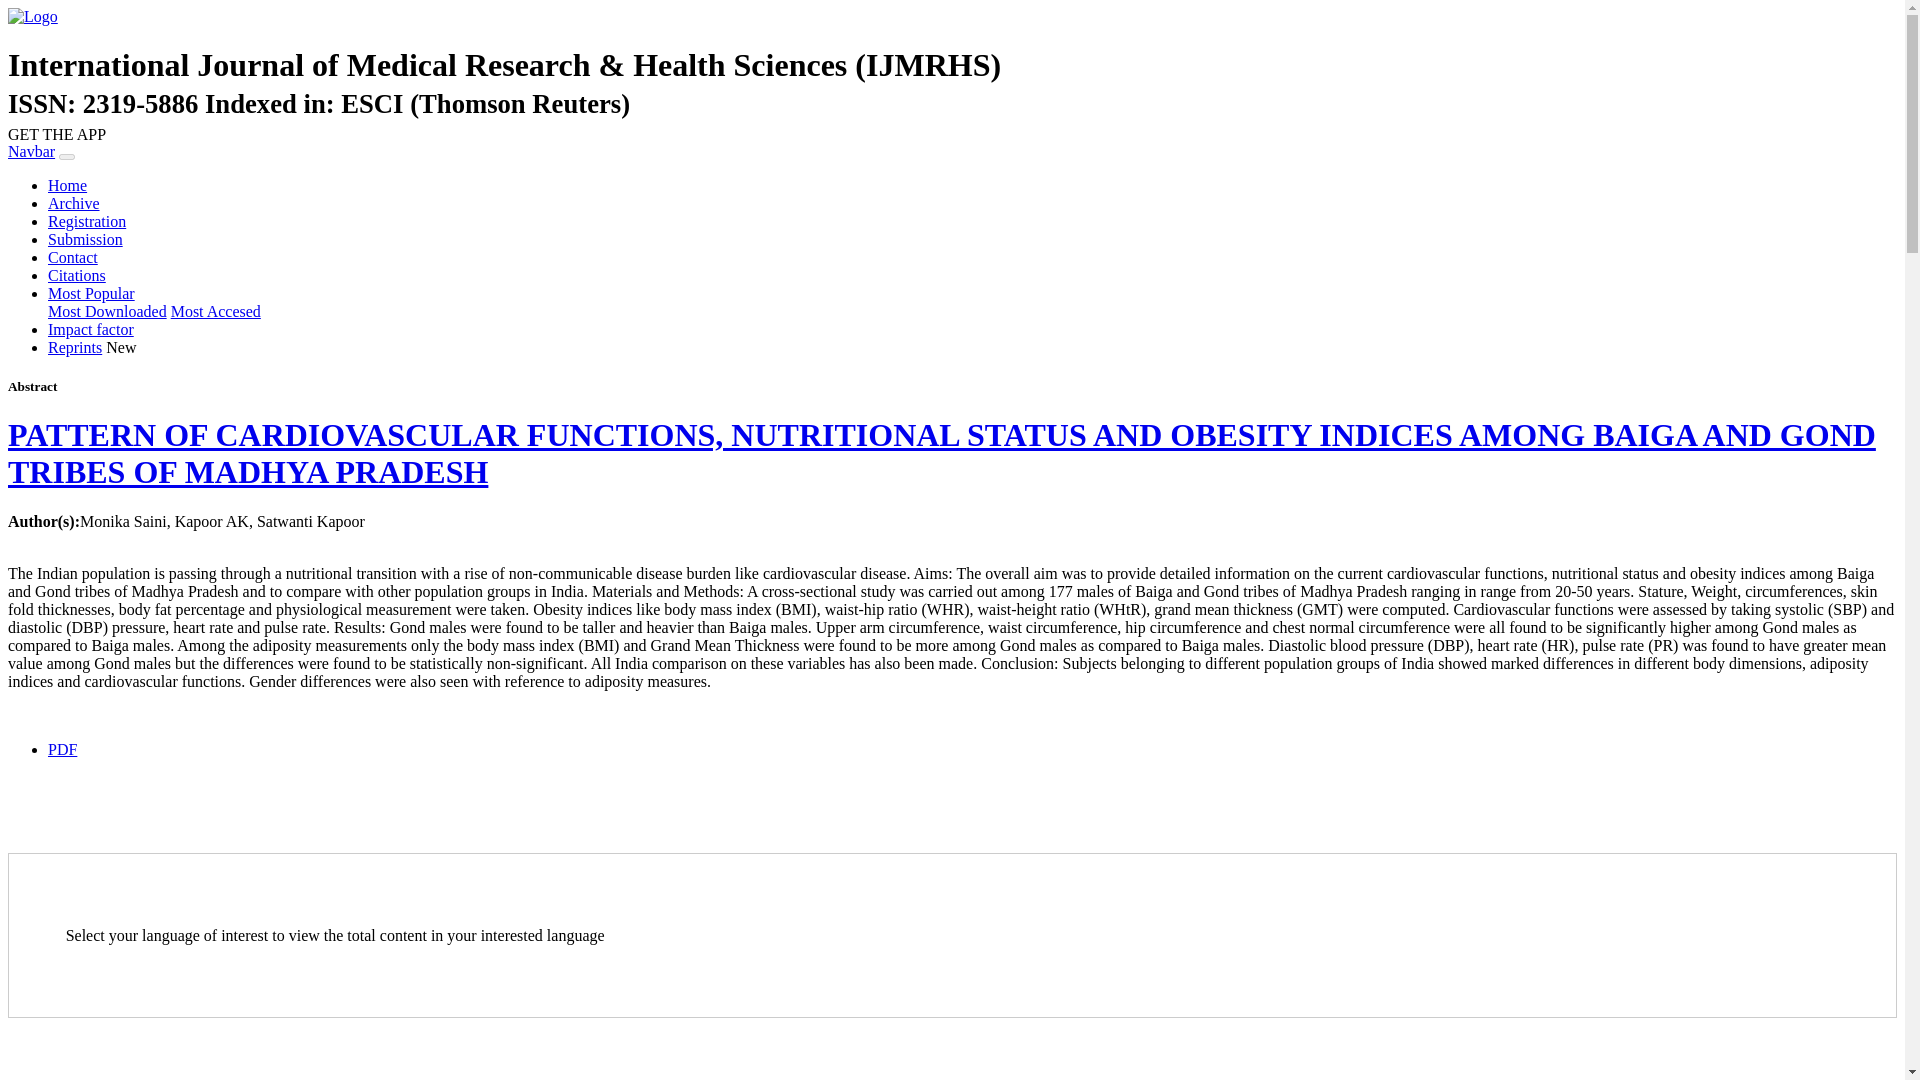 This screenshot has width=1920, height=1080. Describe the element at coordinates (67, 186) in the screenshot. I see `Home` at that location.